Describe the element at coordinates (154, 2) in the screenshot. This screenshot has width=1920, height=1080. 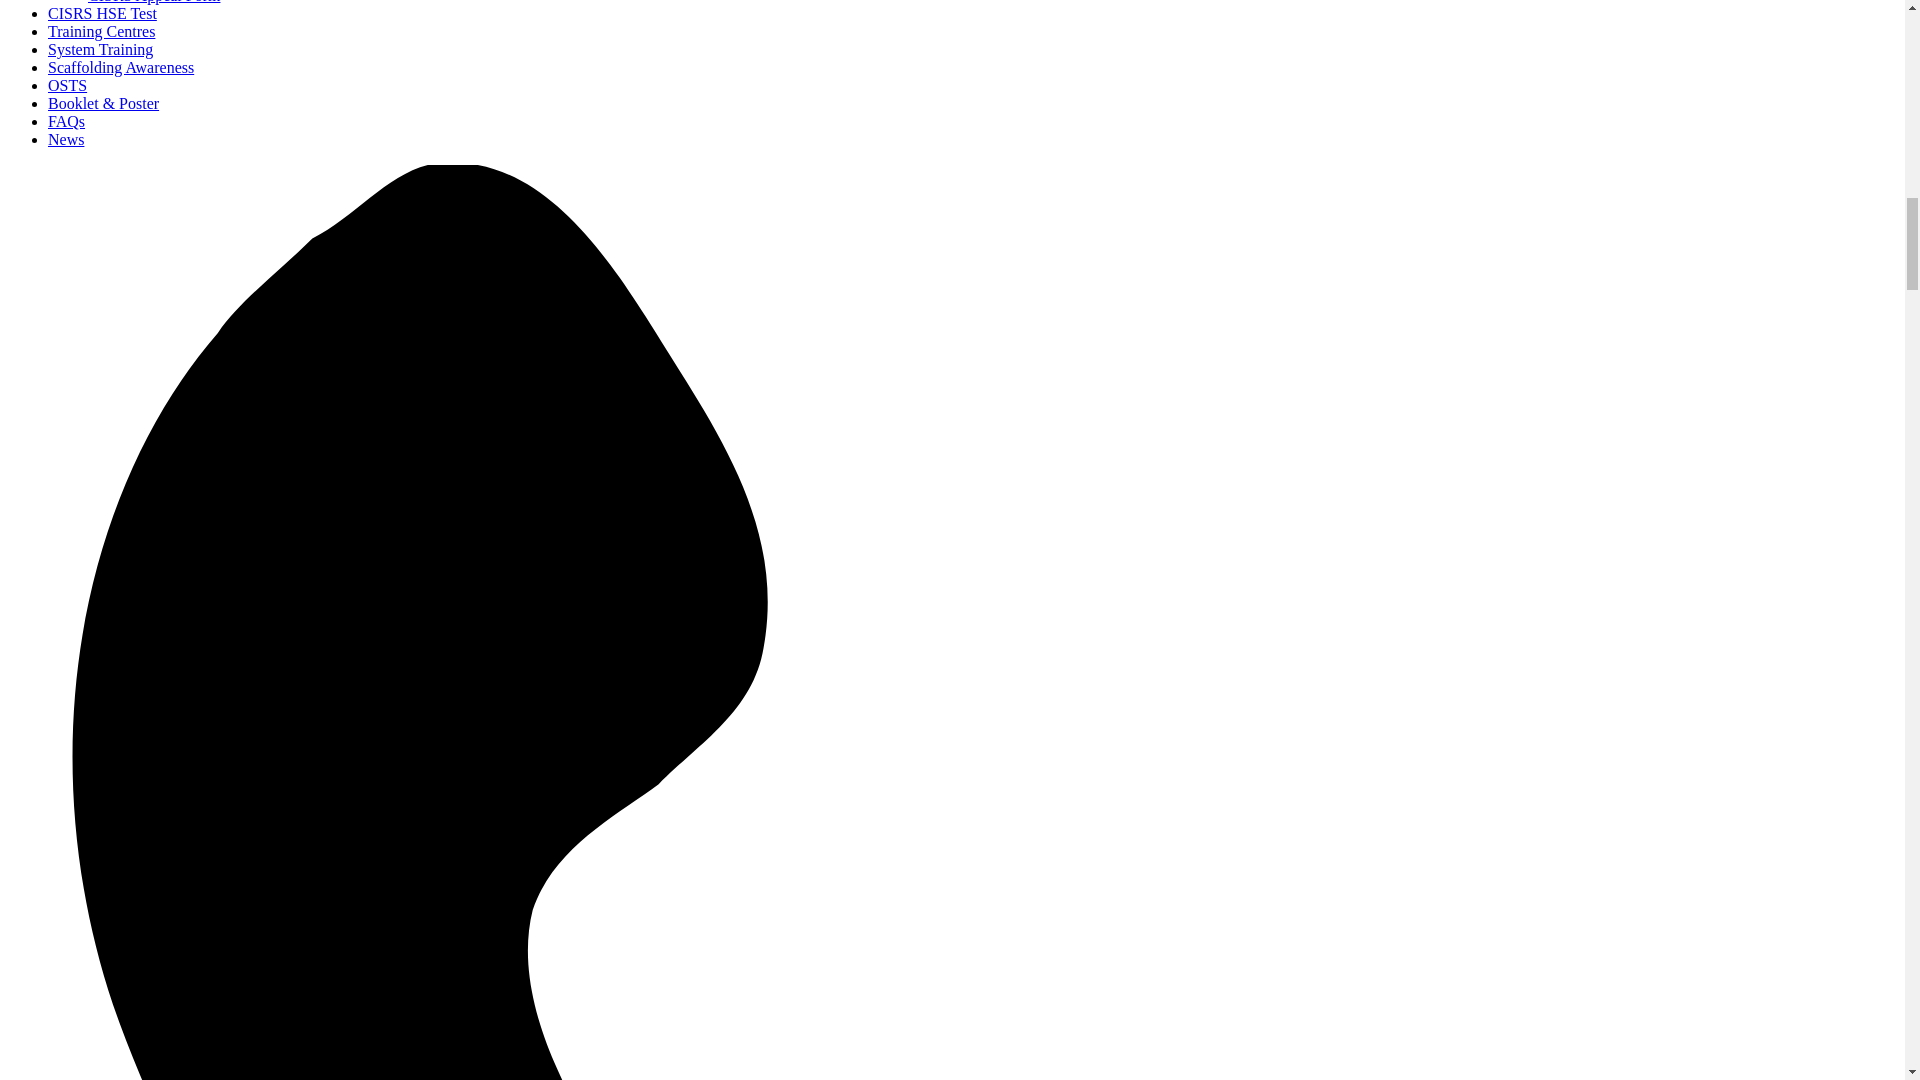
I see `CISRS Cards` at that location.